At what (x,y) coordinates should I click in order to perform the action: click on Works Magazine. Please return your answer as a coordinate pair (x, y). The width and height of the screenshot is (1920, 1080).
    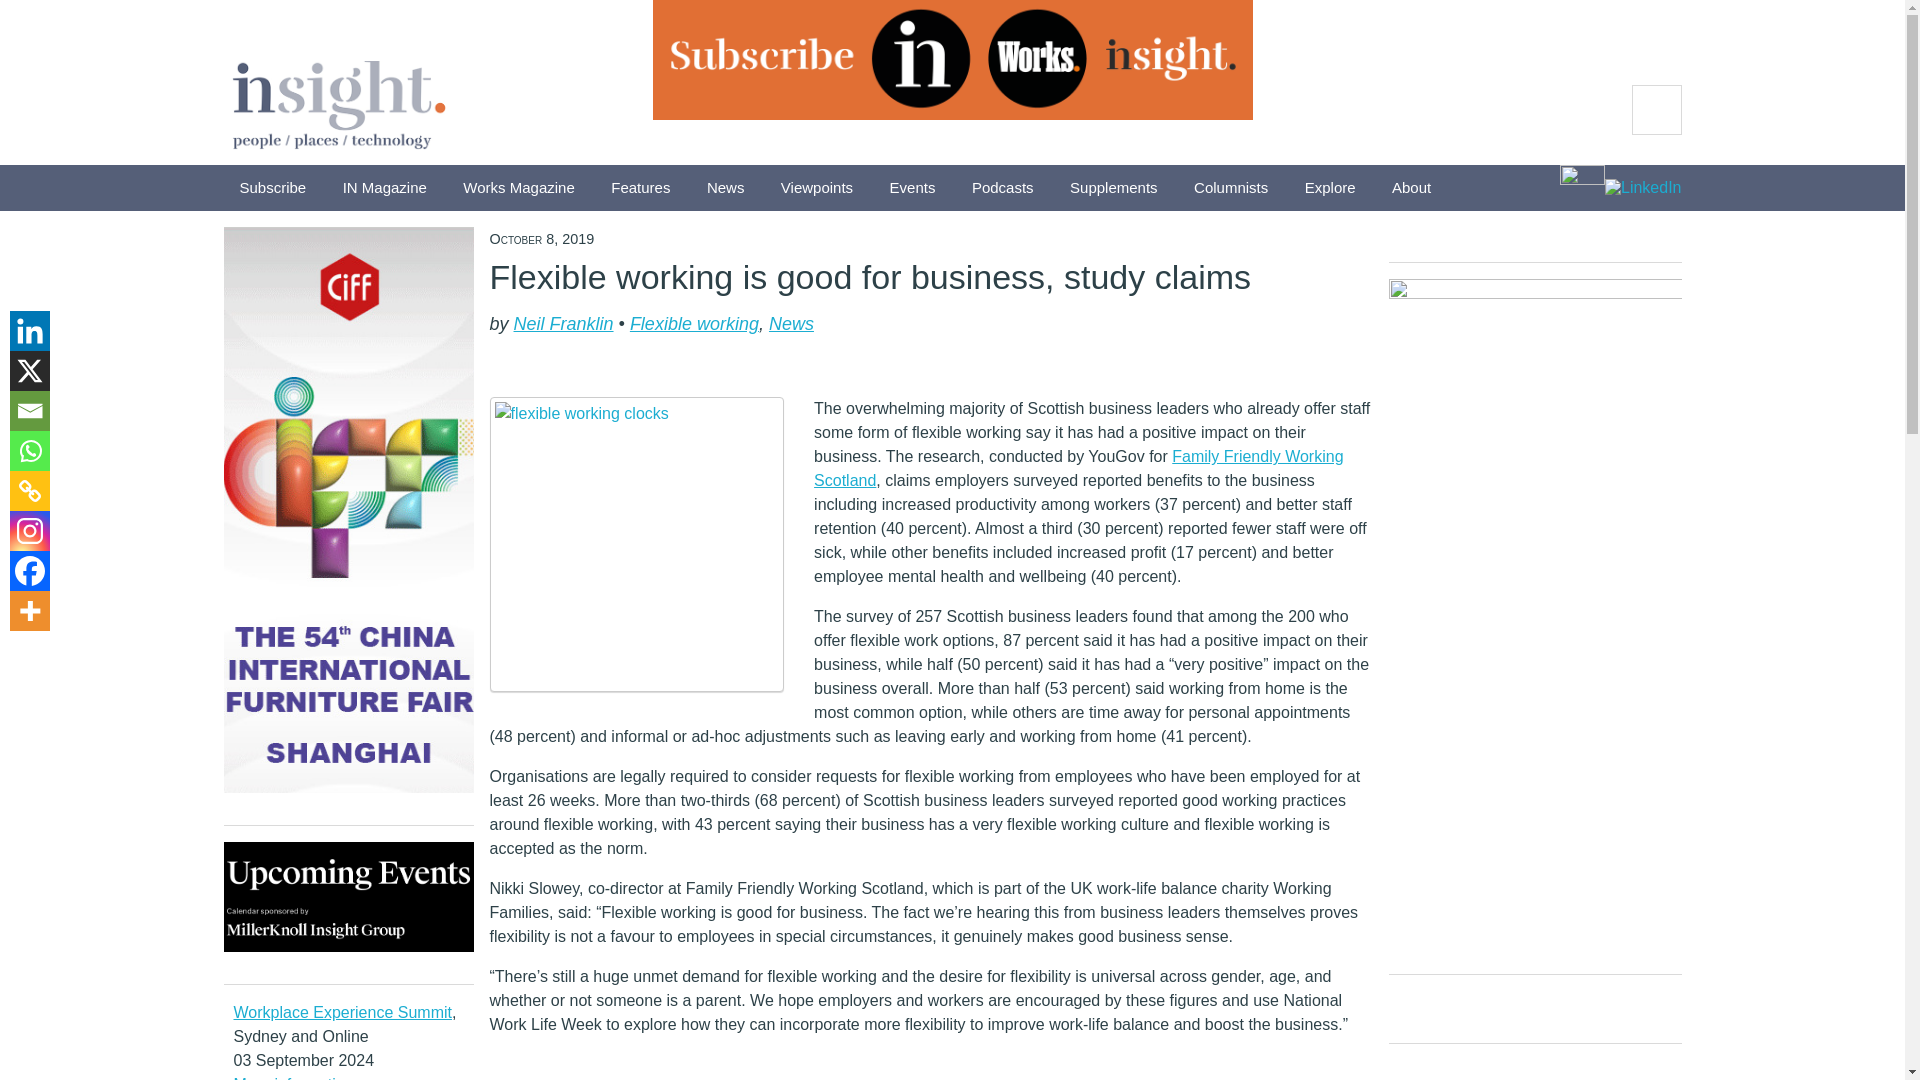
    Looking at the image, I should click on (518, 188).